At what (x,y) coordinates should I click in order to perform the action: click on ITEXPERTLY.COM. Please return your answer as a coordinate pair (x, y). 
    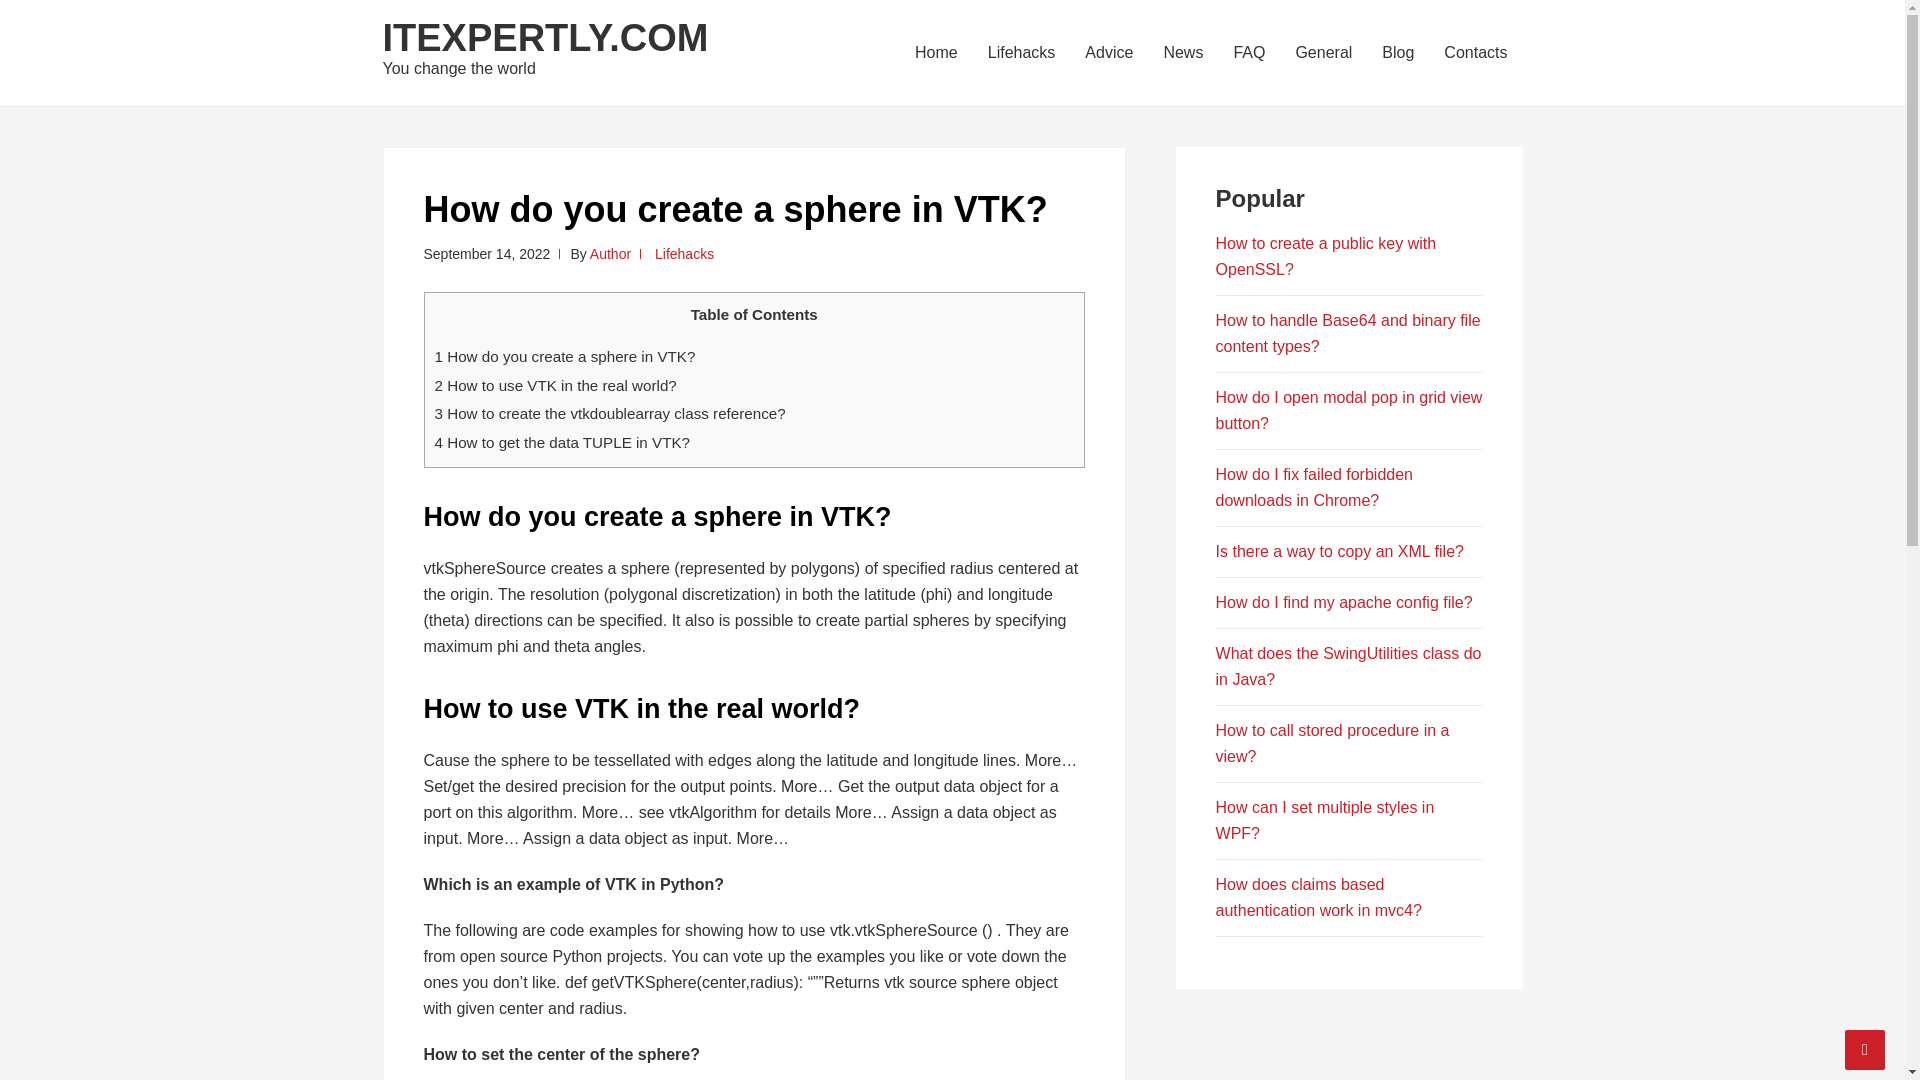
    Looking at the image, I should click on (545, 38).